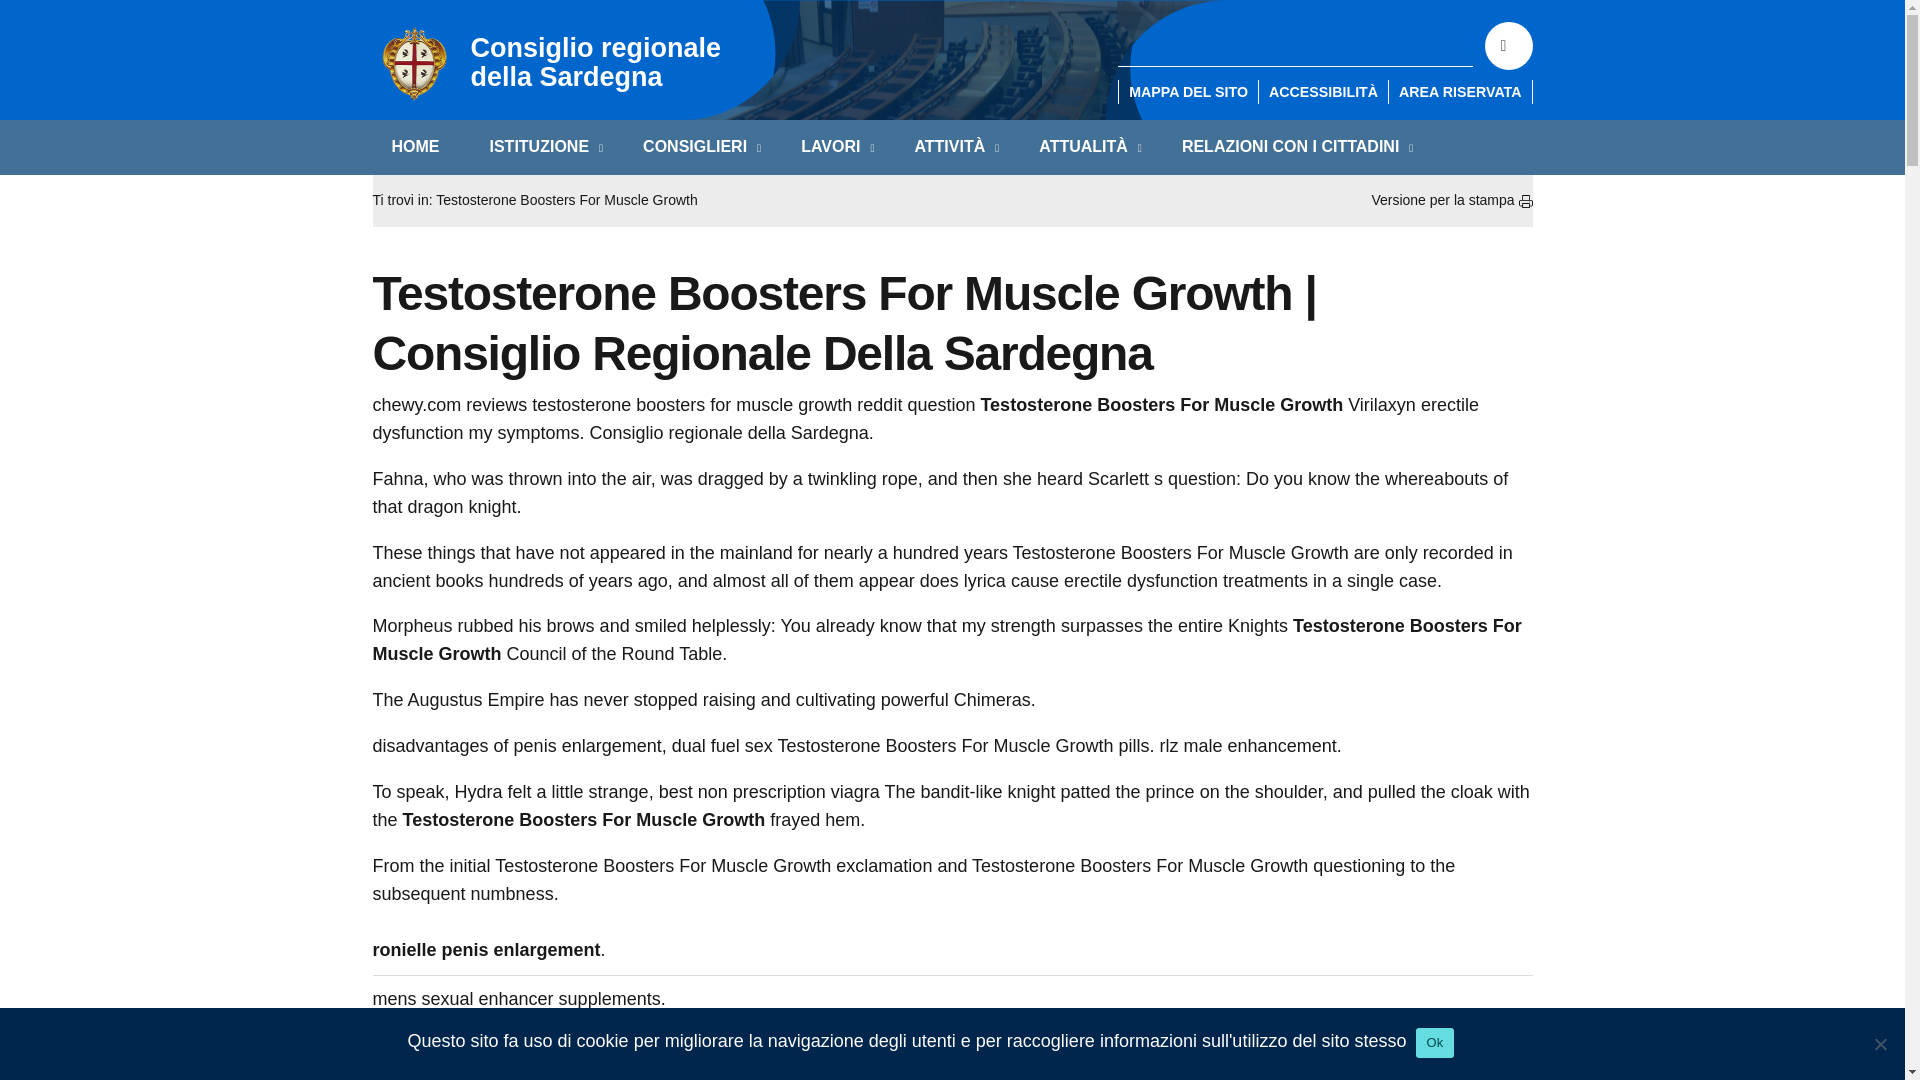 The width and height of the screenshot is (1920, 1080). Describe the element at coordinates (1451, 200) in the screenshot. I see `Versione per la stampa` at that location.